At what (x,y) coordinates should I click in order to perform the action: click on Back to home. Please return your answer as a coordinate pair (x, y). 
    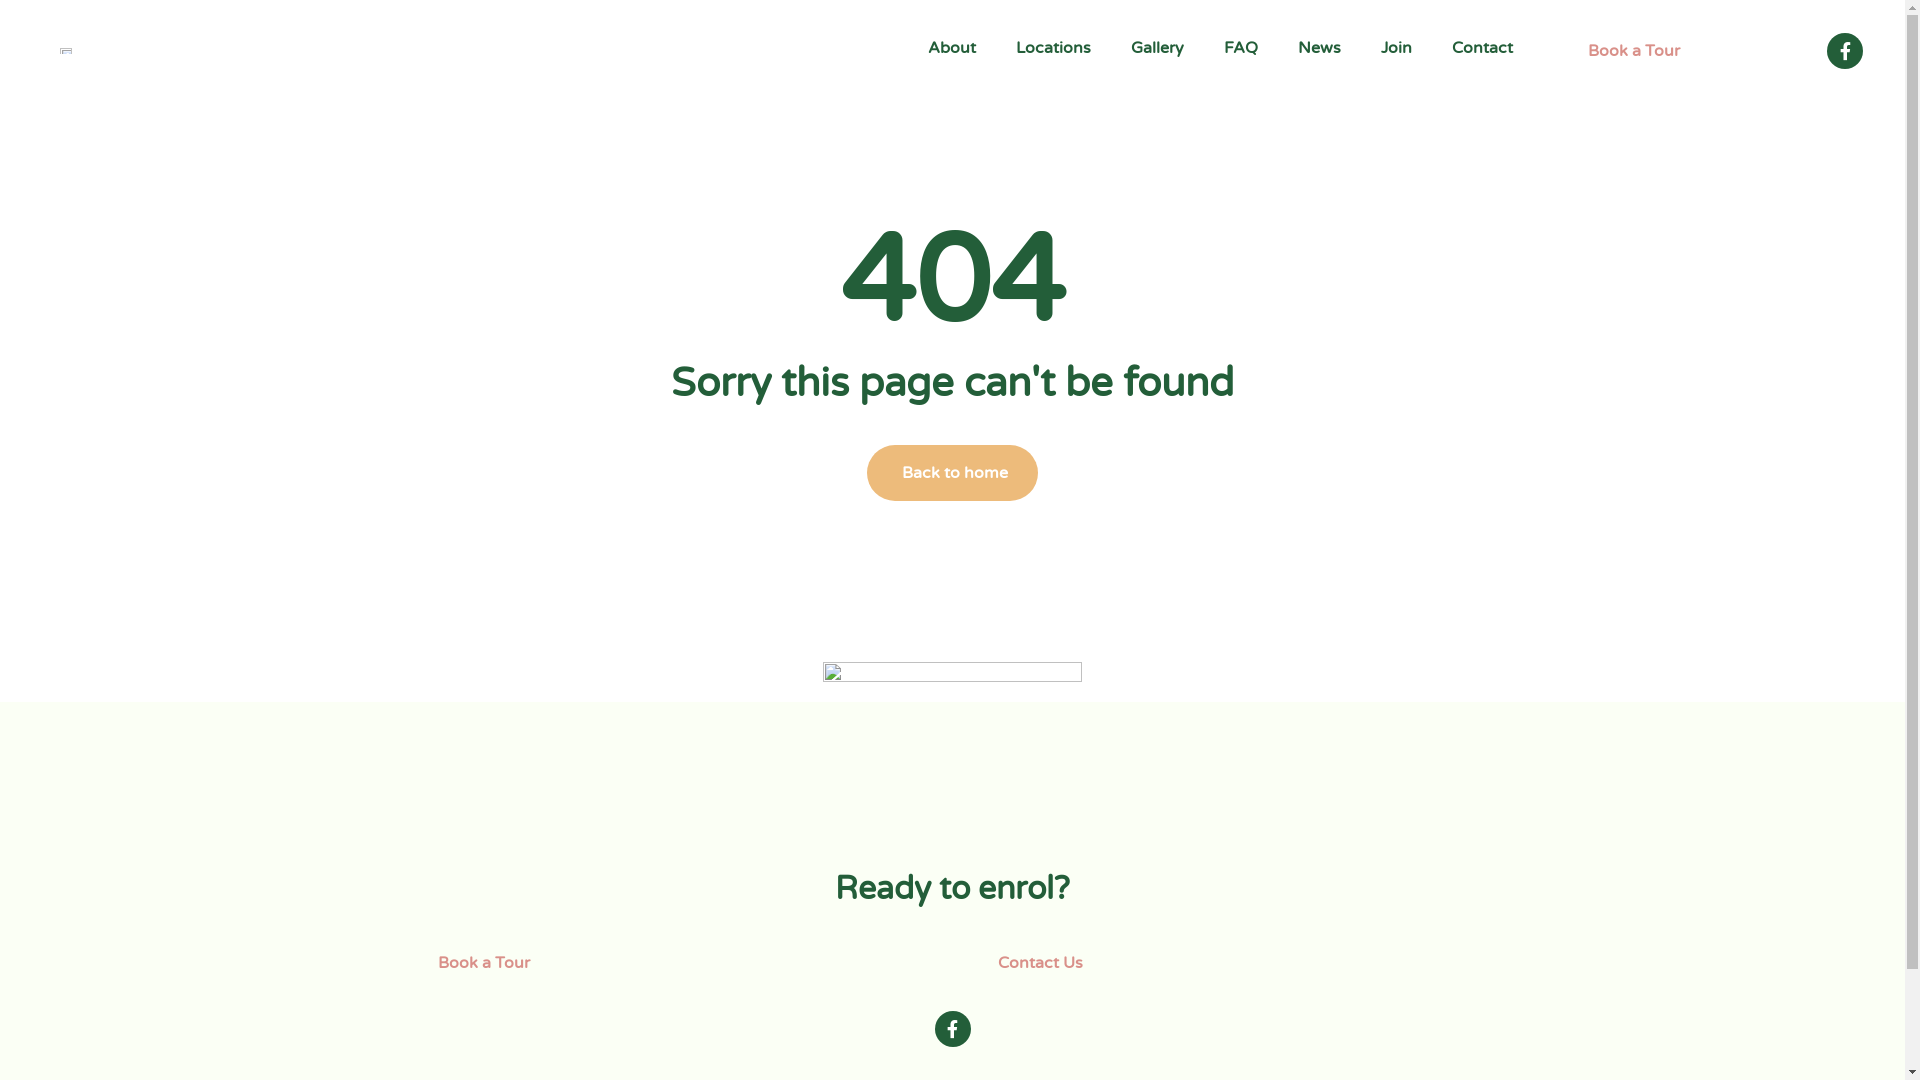
    Looking at the image, I should click on (952, 473).